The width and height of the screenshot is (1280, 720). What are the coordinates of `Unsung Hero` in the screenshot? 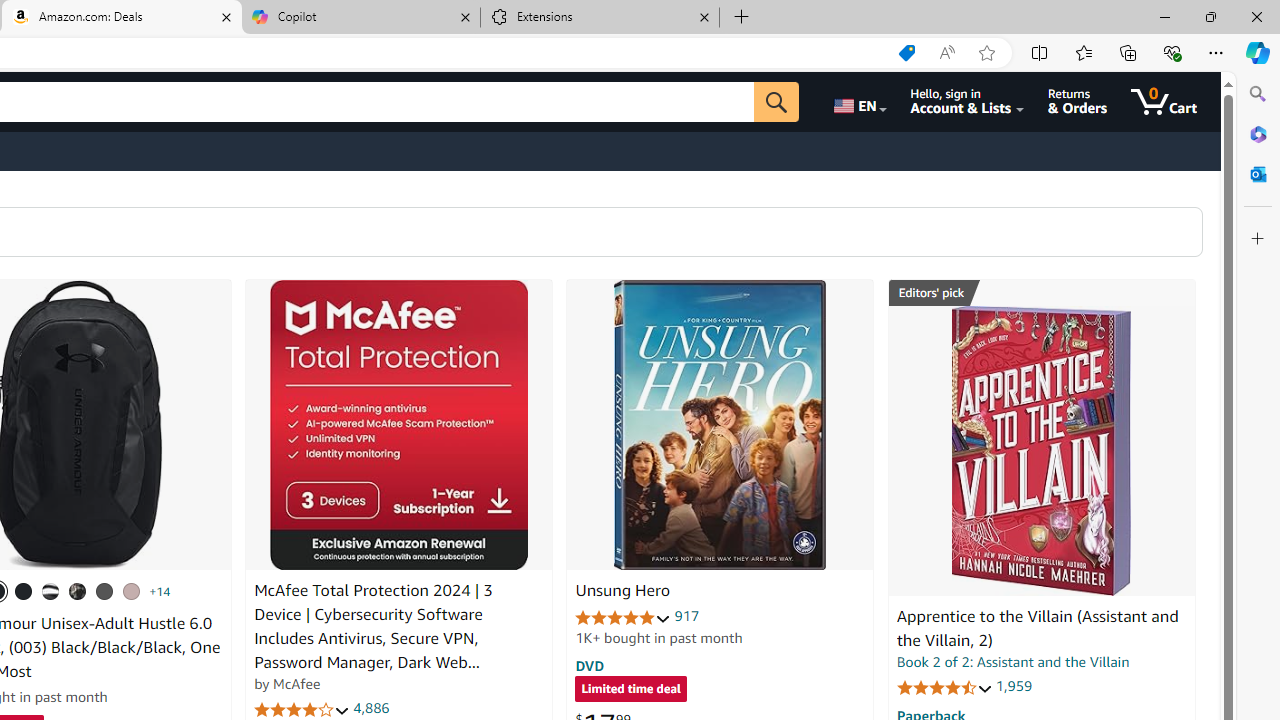 It's located at (622, 591).